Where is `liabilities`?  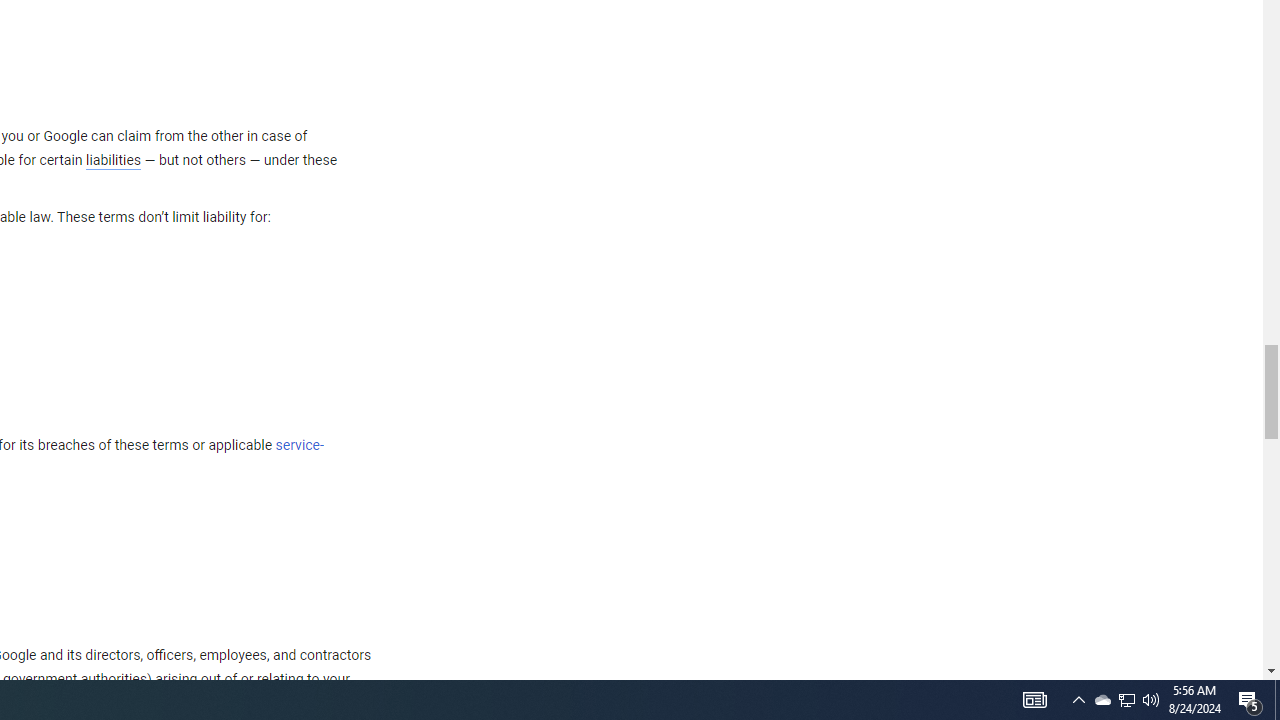
liabilities is located at coordinates (113, 160).